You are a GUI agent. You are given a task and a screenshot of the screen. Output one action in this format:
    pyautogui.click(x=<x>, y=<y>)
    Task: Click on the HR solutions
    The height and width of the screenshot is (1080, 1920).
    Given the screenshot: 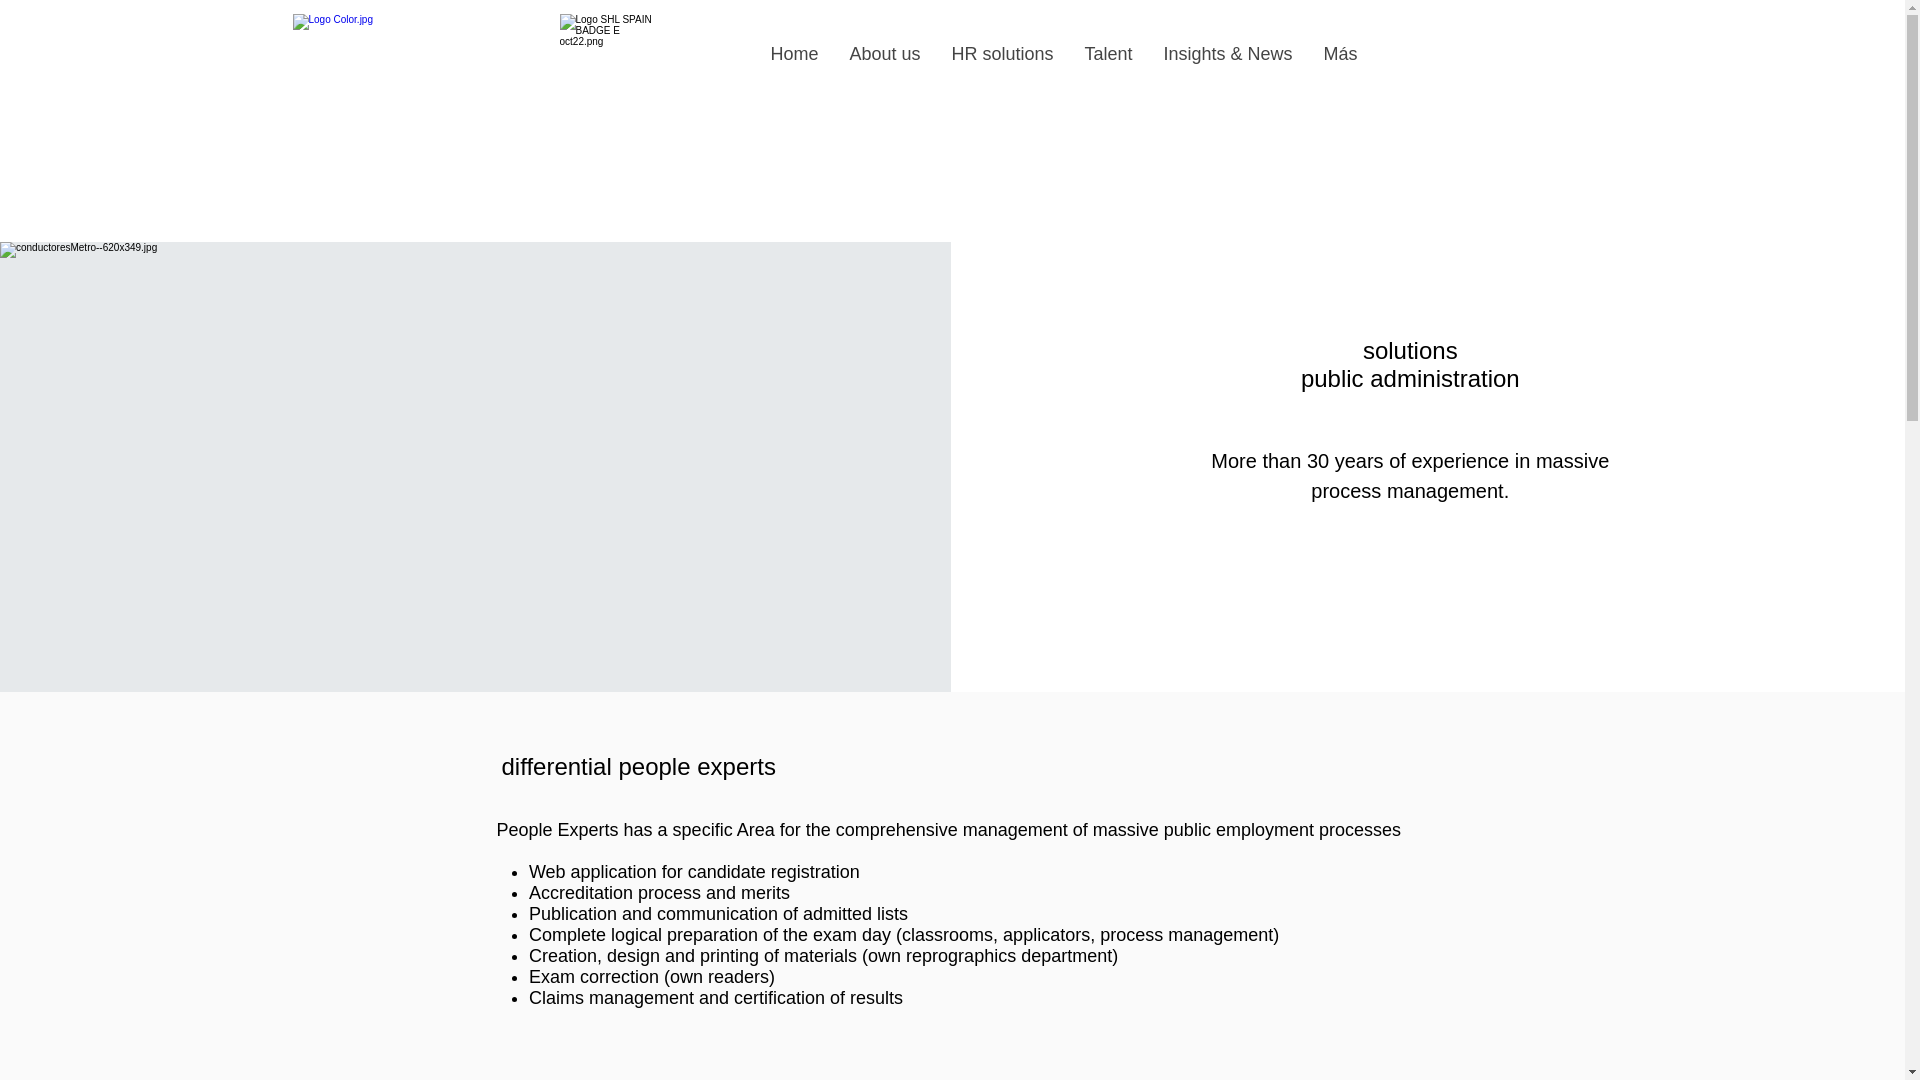 What is the action you would take?
    pyautogui.click(x=1002, y=54)
    